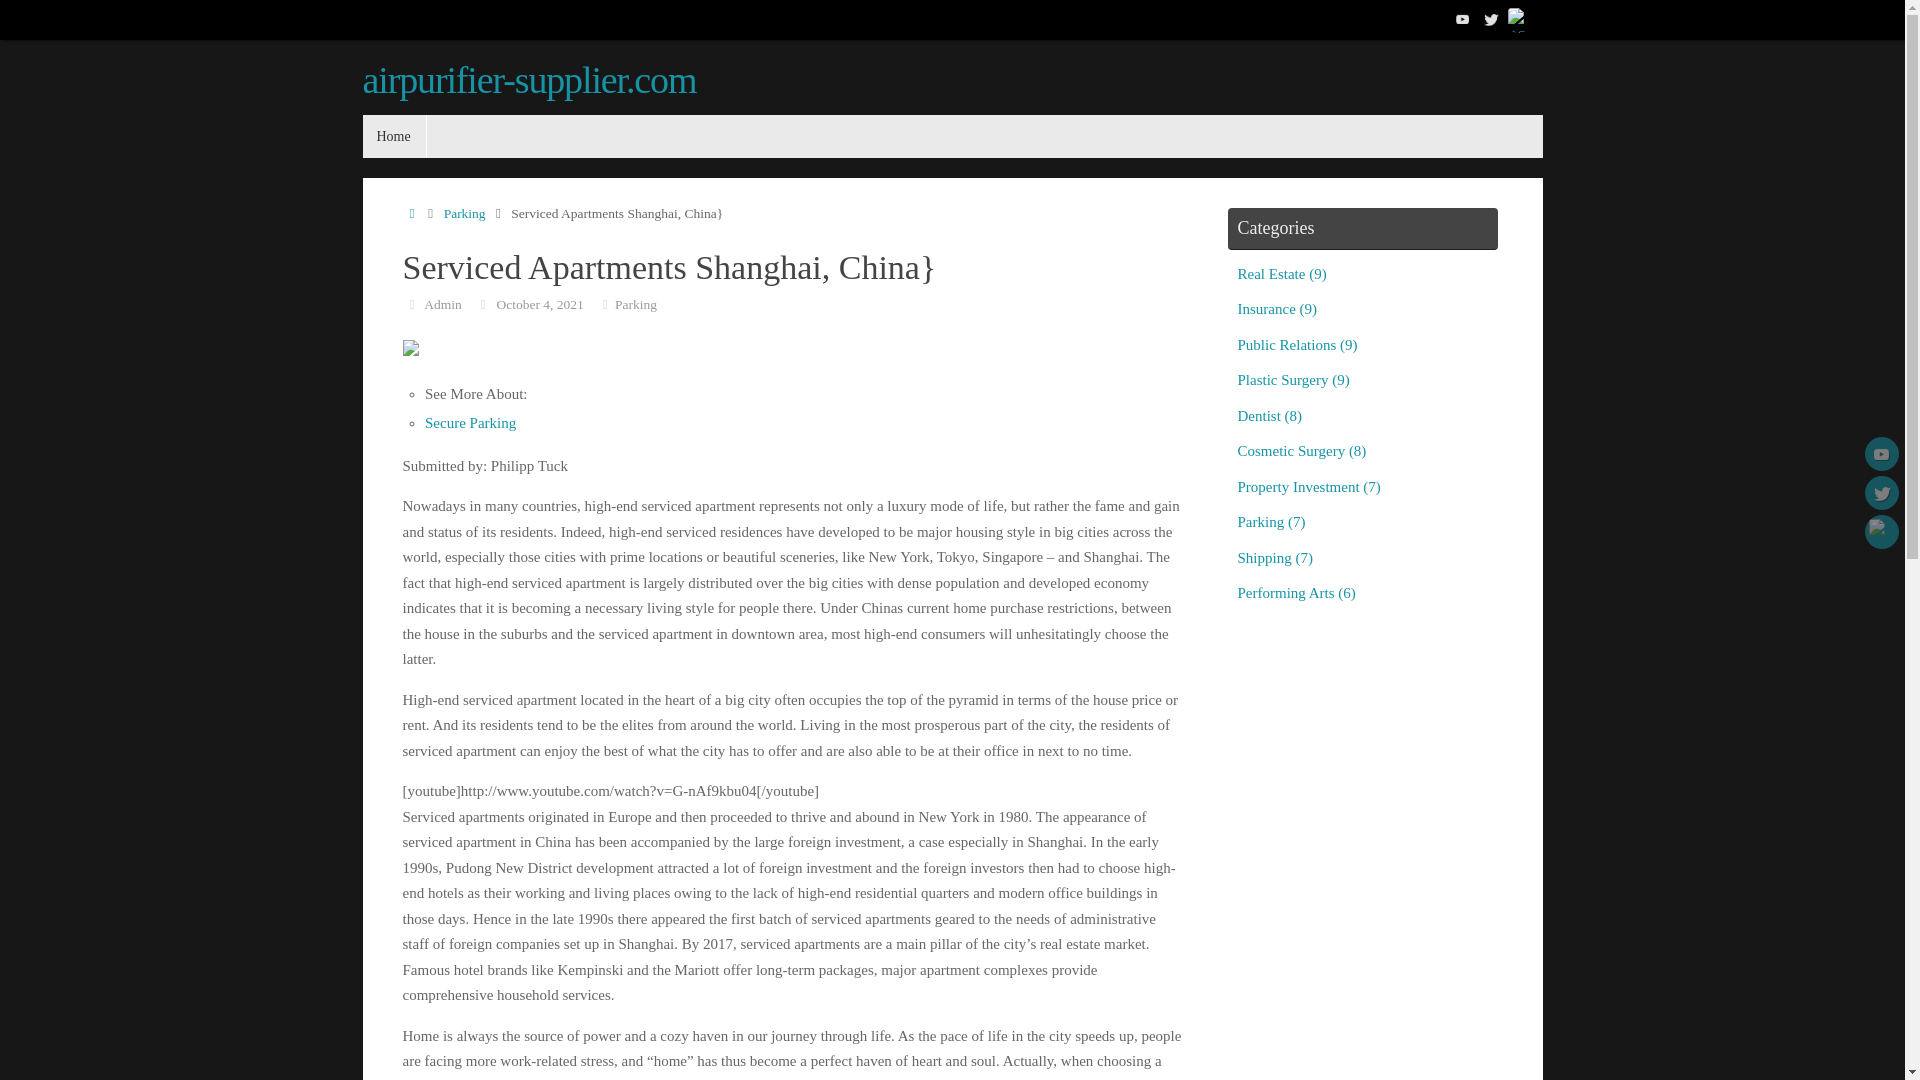  What do you see at coordinates (1490, 19) in the screenshot?
I see `Twitter` at bounding box center [1490, 19].